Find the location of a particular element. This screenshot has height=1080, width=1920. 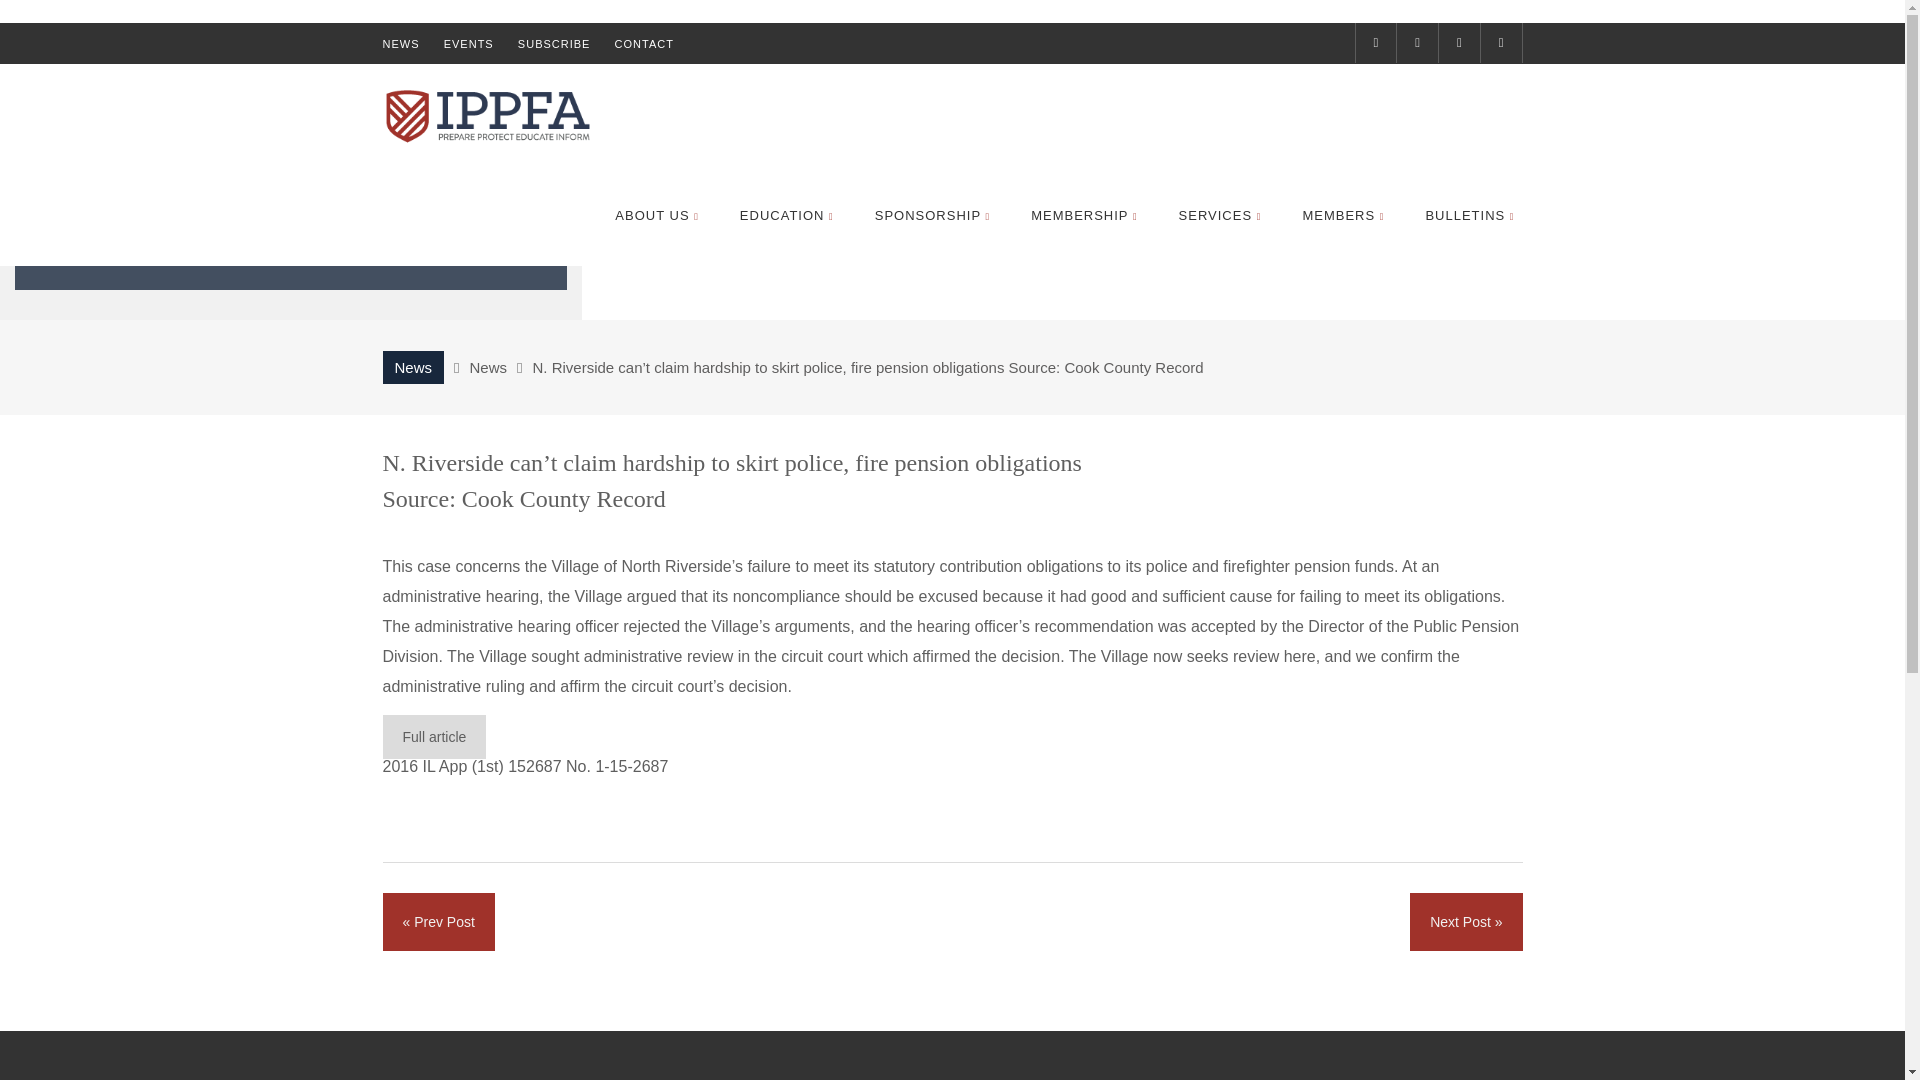

CONTACT is located at coordinates (644, 43).